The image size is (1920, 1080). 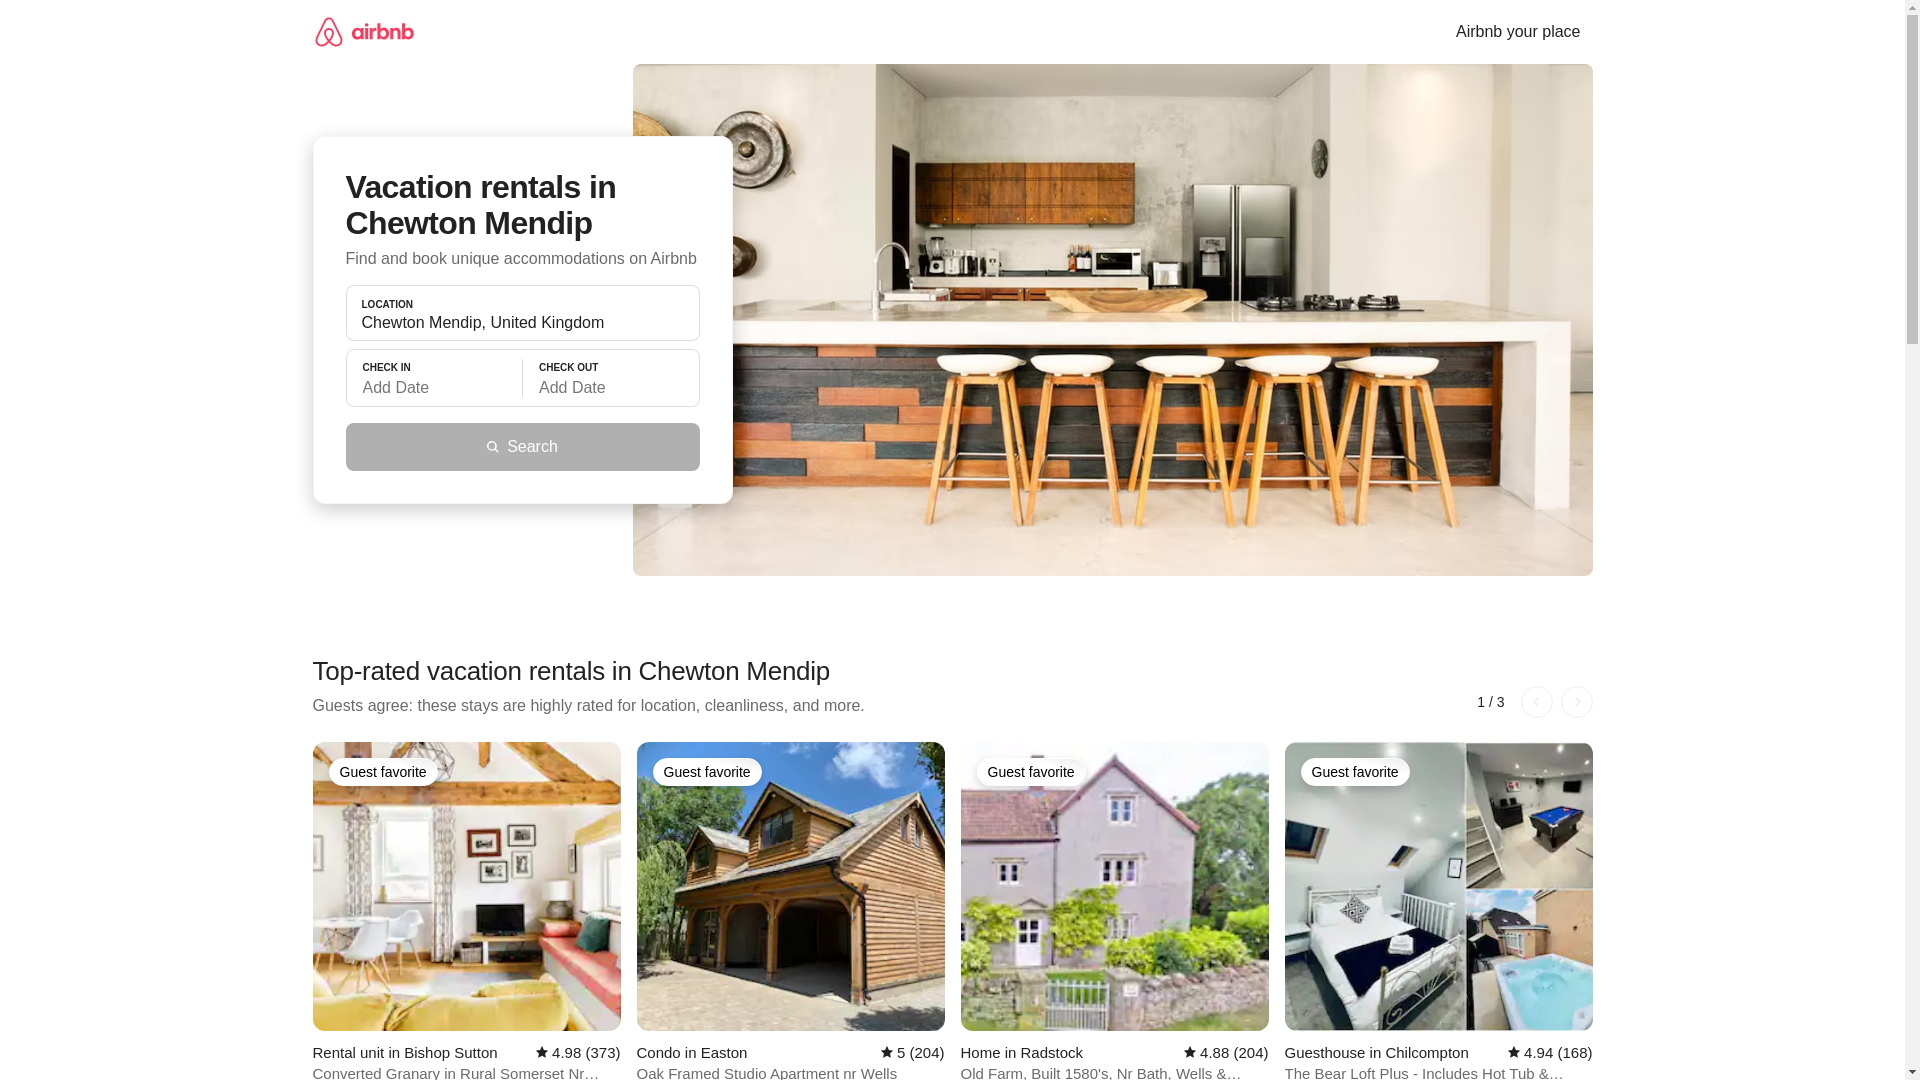 I want to click on Search, so click(x=522, y=446).